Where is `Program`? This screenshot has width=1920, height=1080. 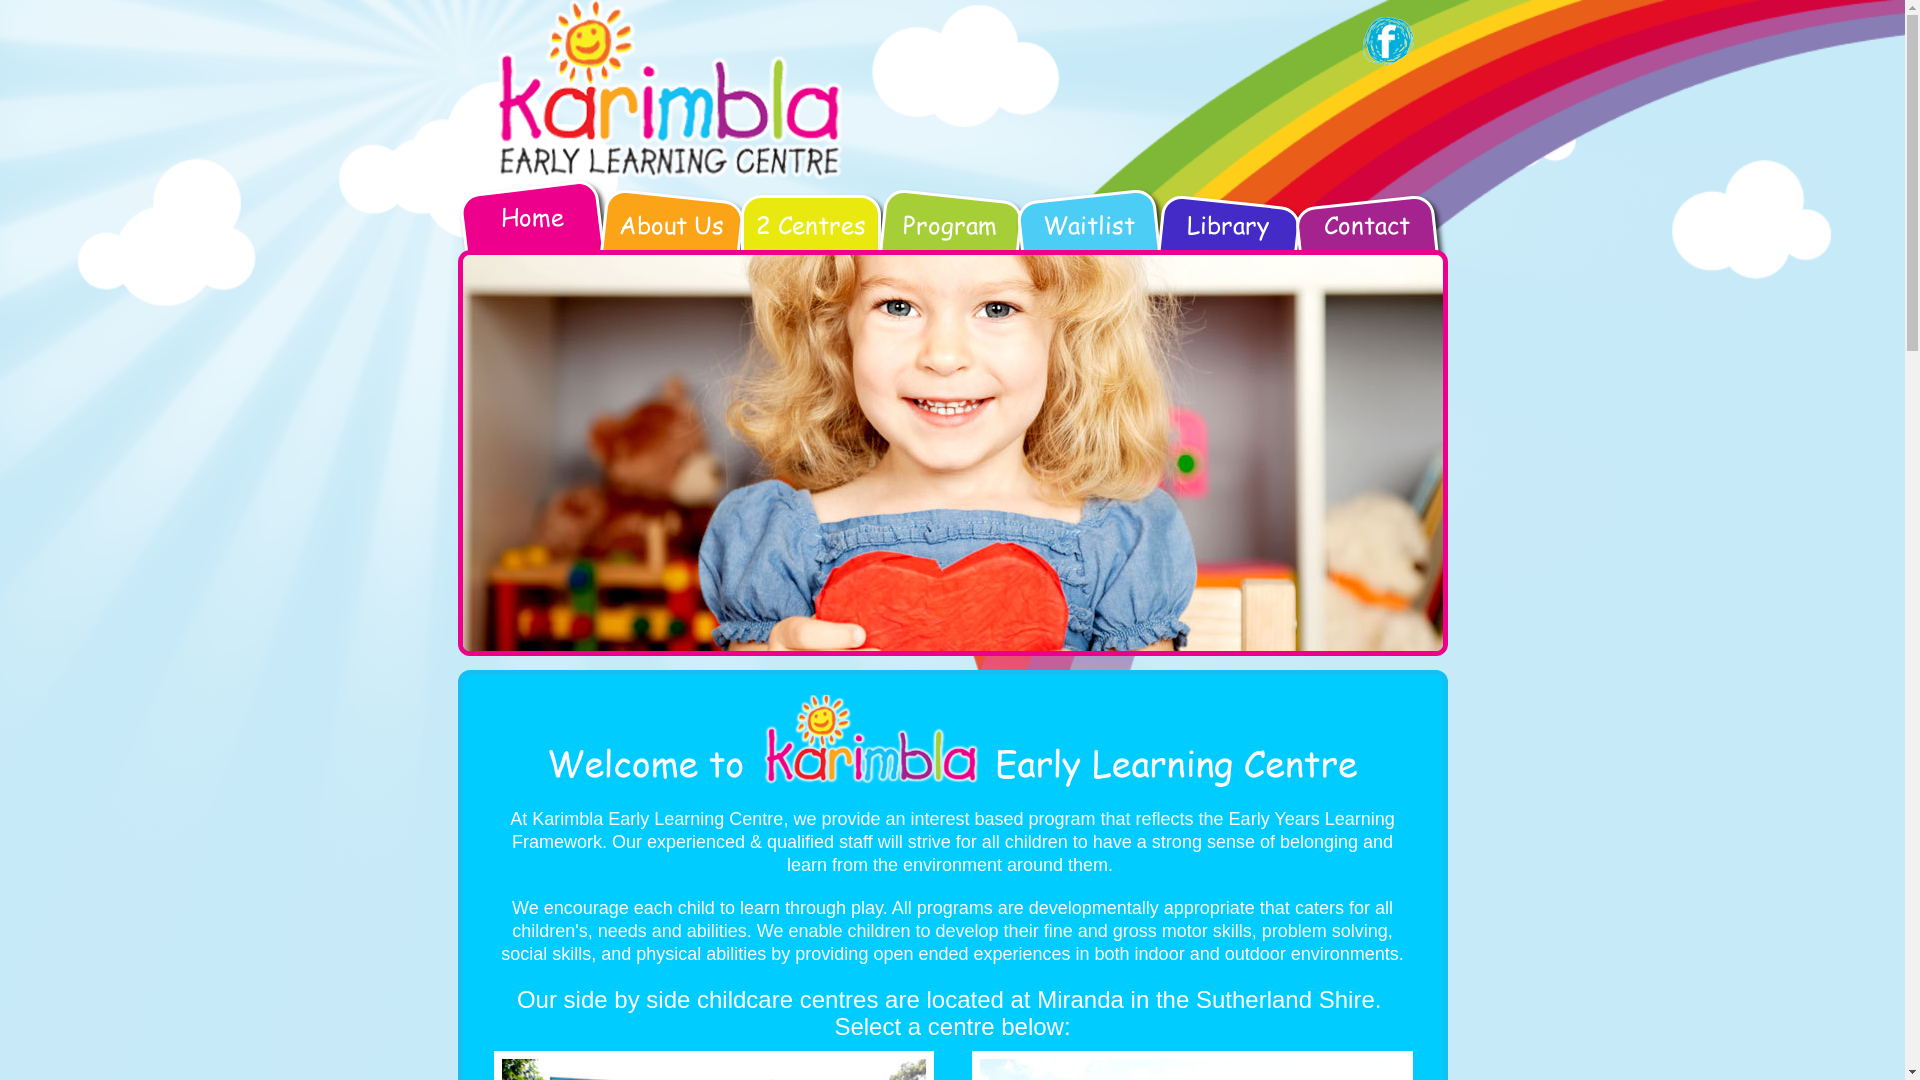 Program is located at coordinates (950, 238).